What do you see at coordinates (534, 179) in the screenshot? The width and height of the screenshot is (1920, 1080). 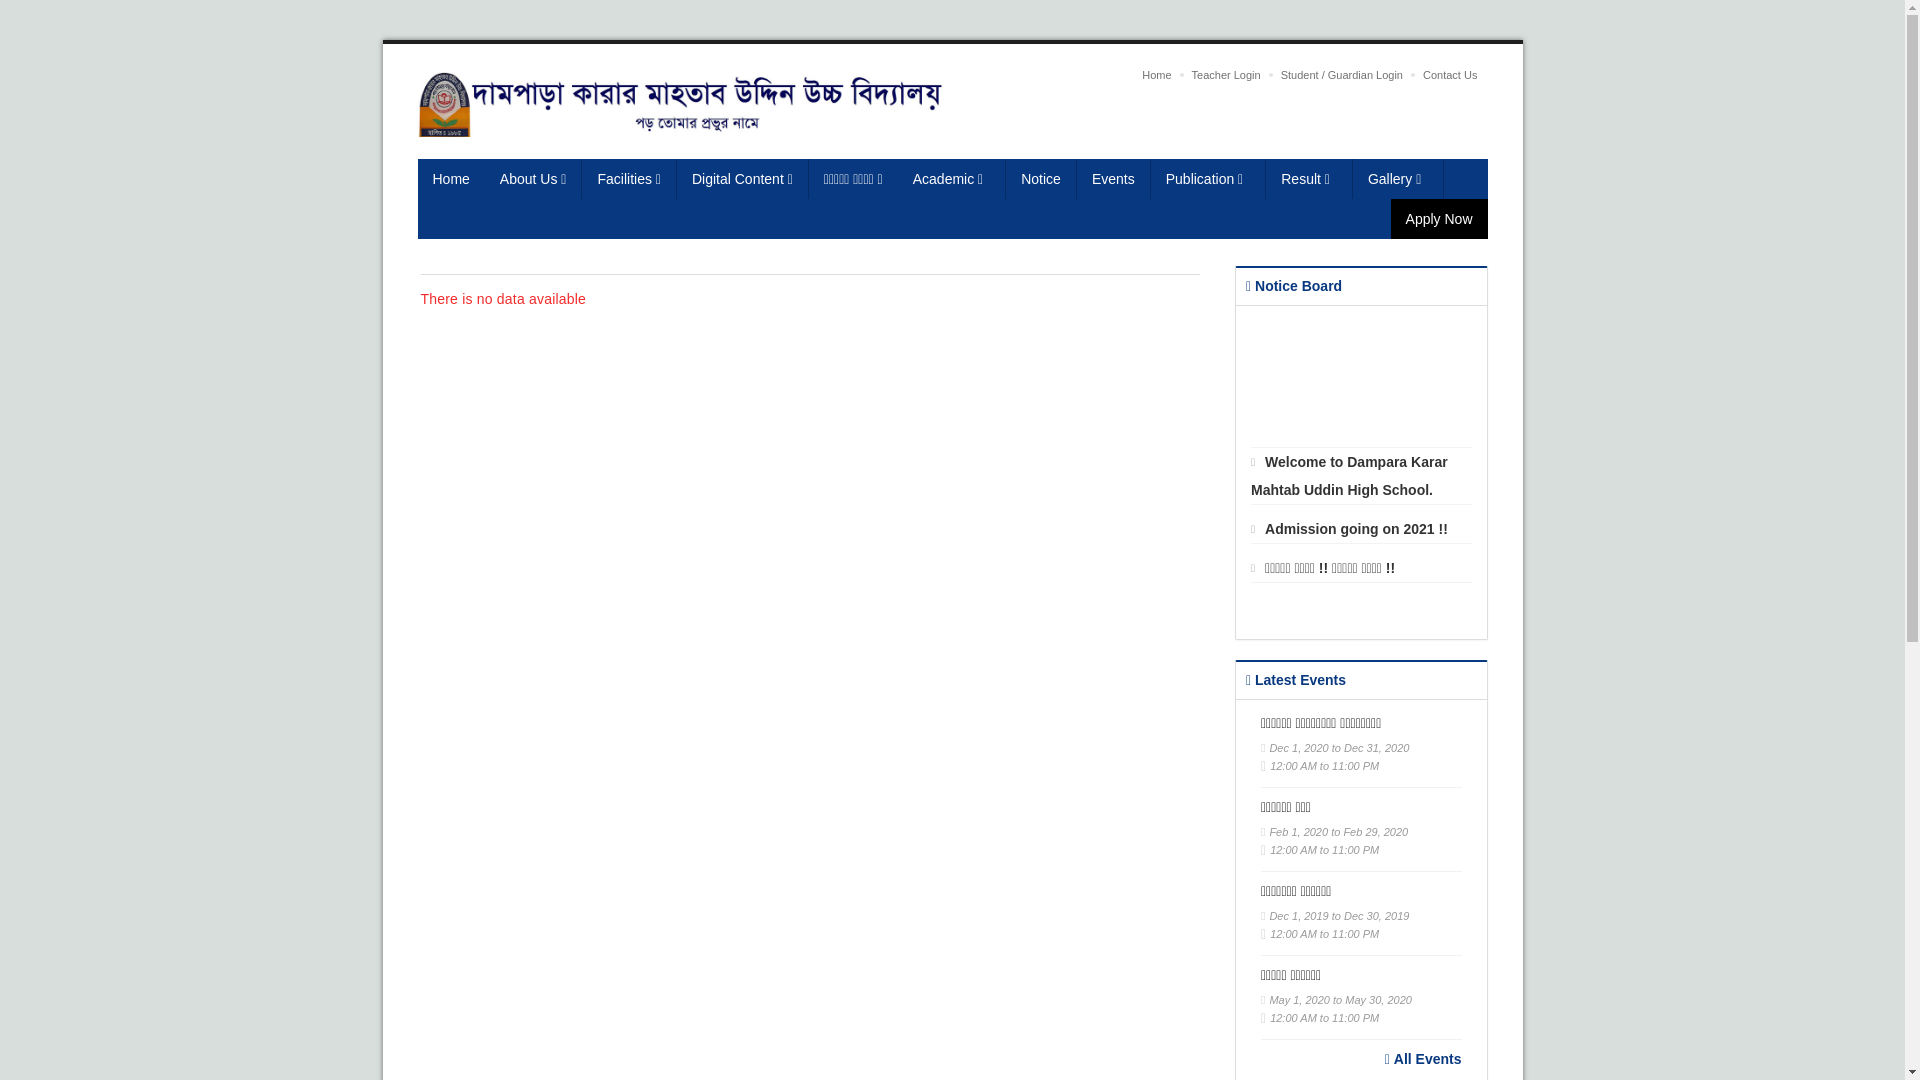 I see `About Us` at bounding box center [534, 179].